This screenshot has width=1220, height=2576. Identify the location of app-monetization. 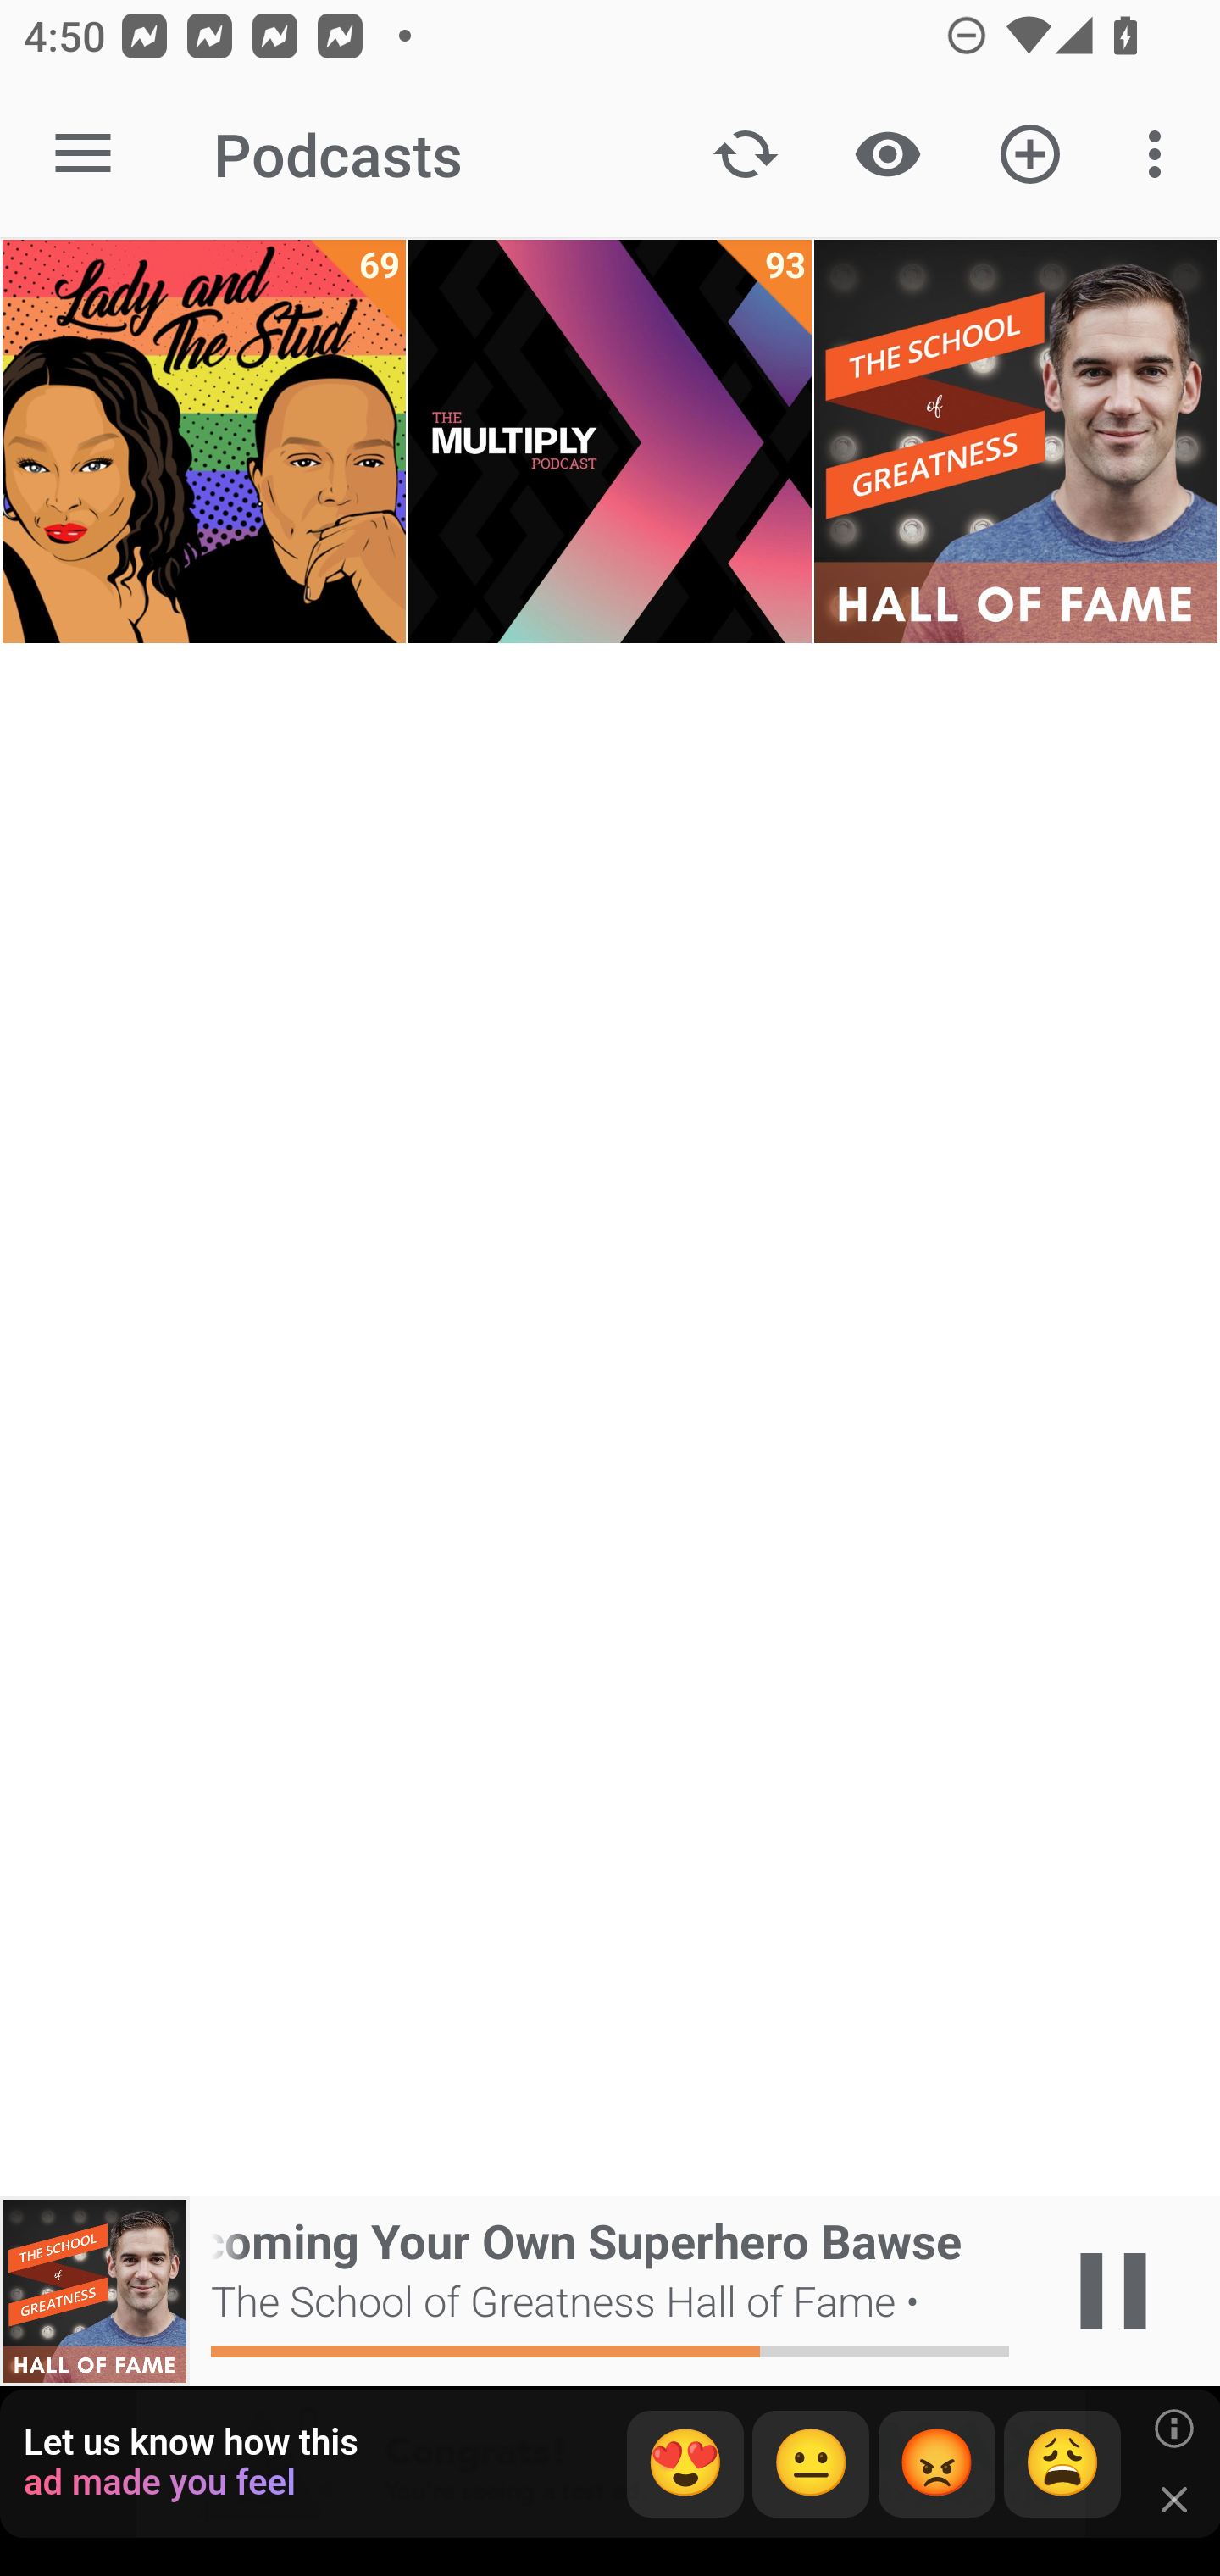
(610, 2465).